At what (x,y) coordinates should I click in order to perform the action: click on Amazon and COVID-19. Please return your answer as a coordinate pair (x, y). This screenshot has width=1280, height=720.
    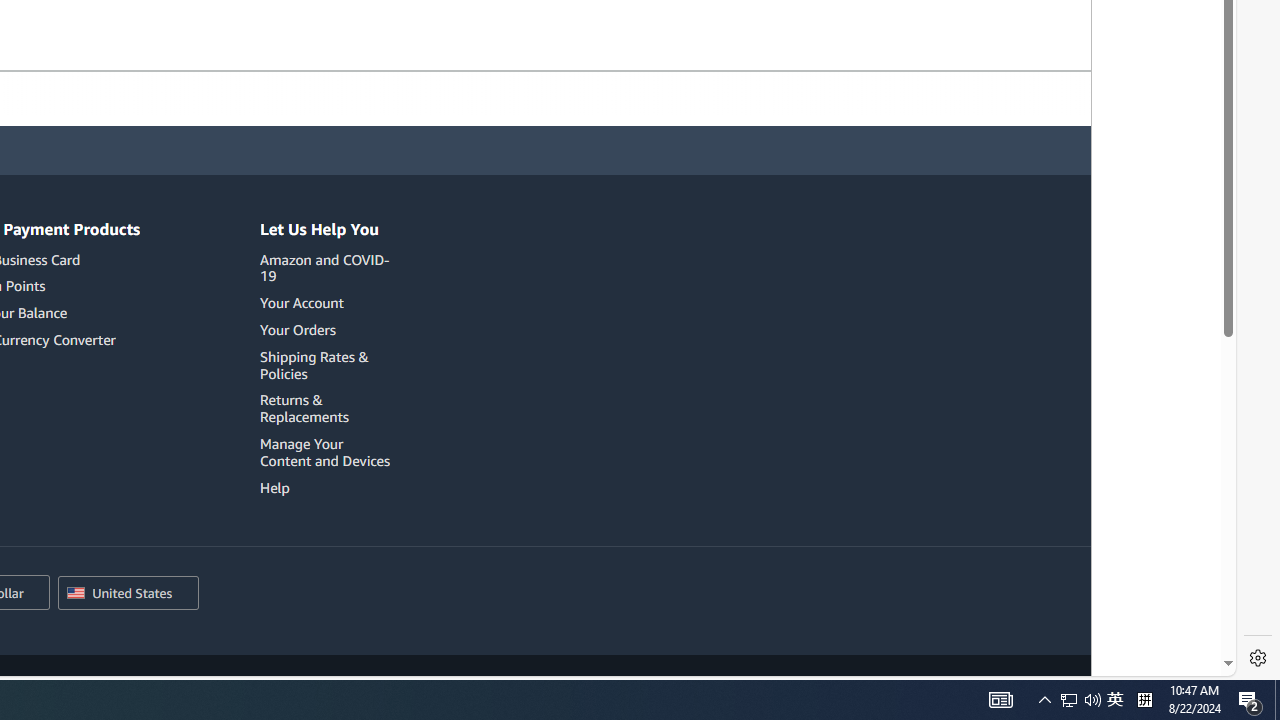
    Looking at the image, I should click on (328, 268).